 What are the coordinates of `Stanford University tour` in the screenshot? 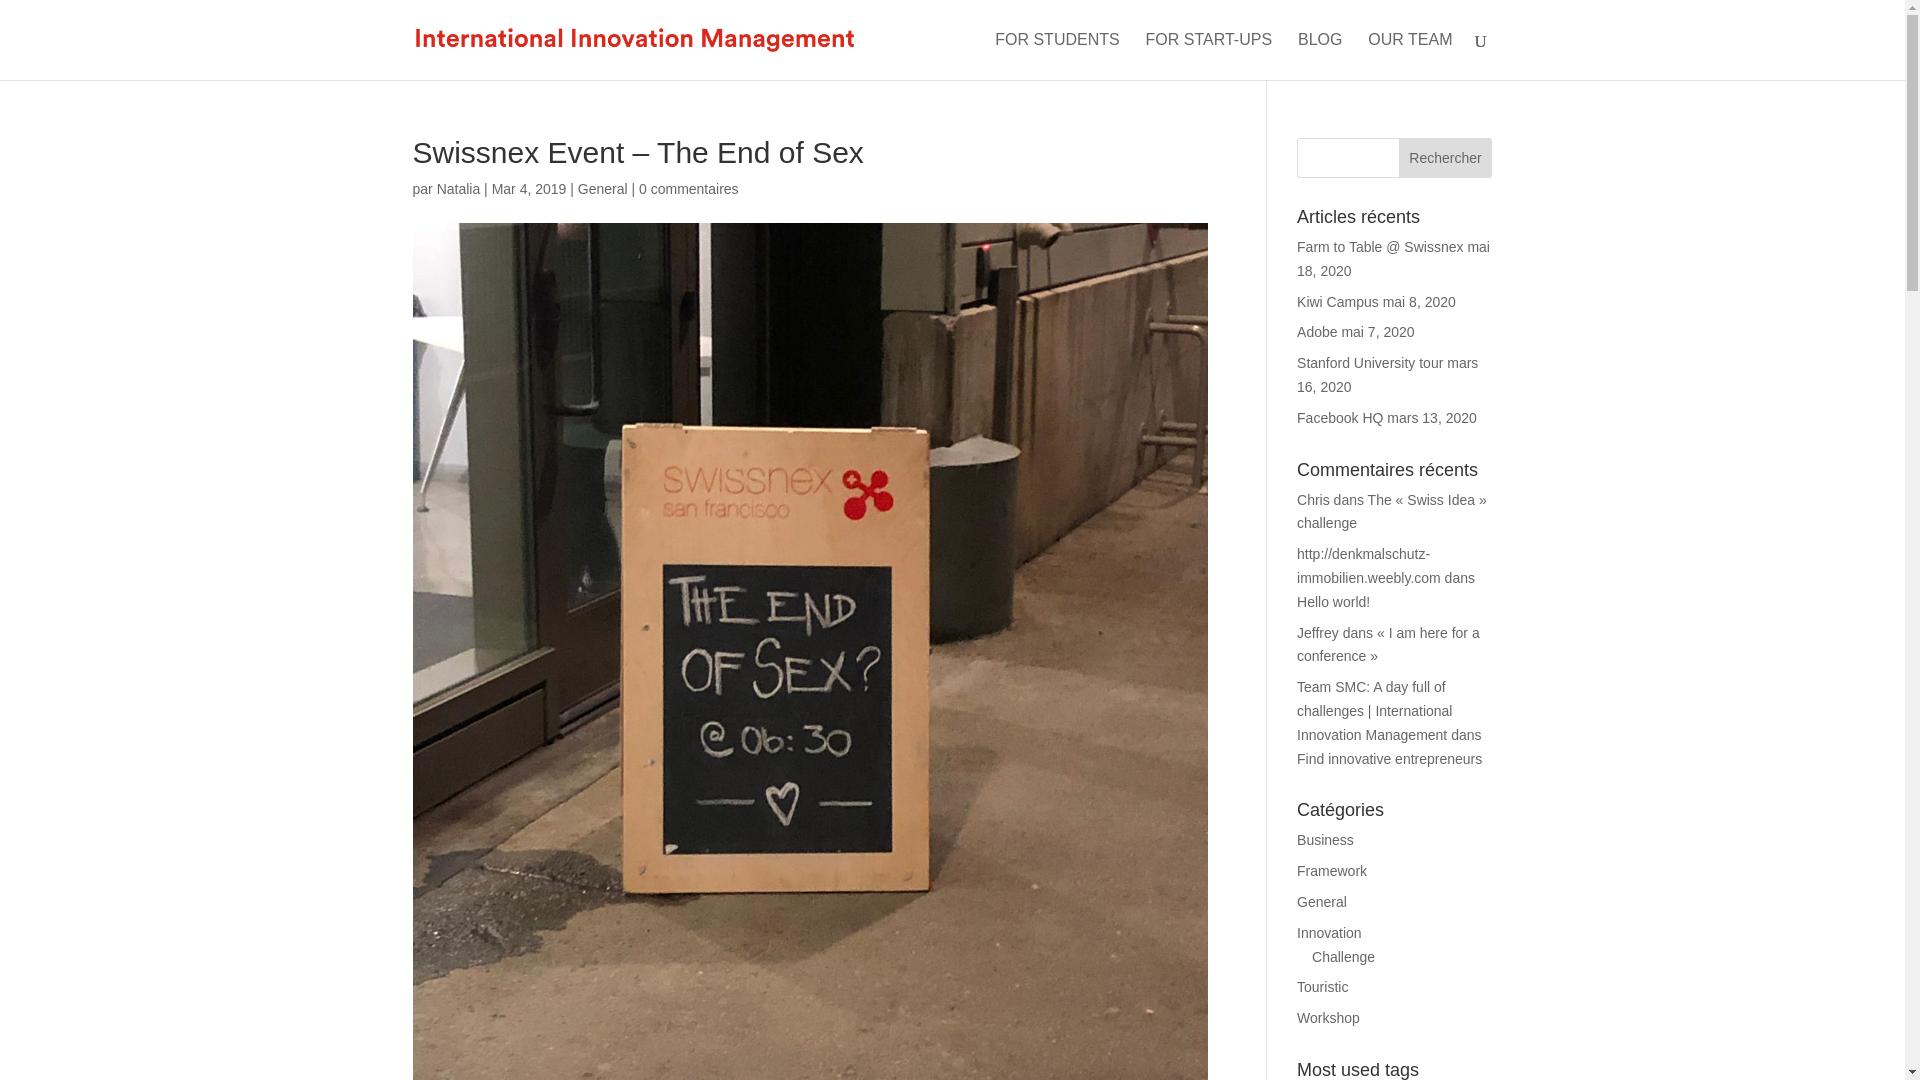 It's located at (1370, 363).